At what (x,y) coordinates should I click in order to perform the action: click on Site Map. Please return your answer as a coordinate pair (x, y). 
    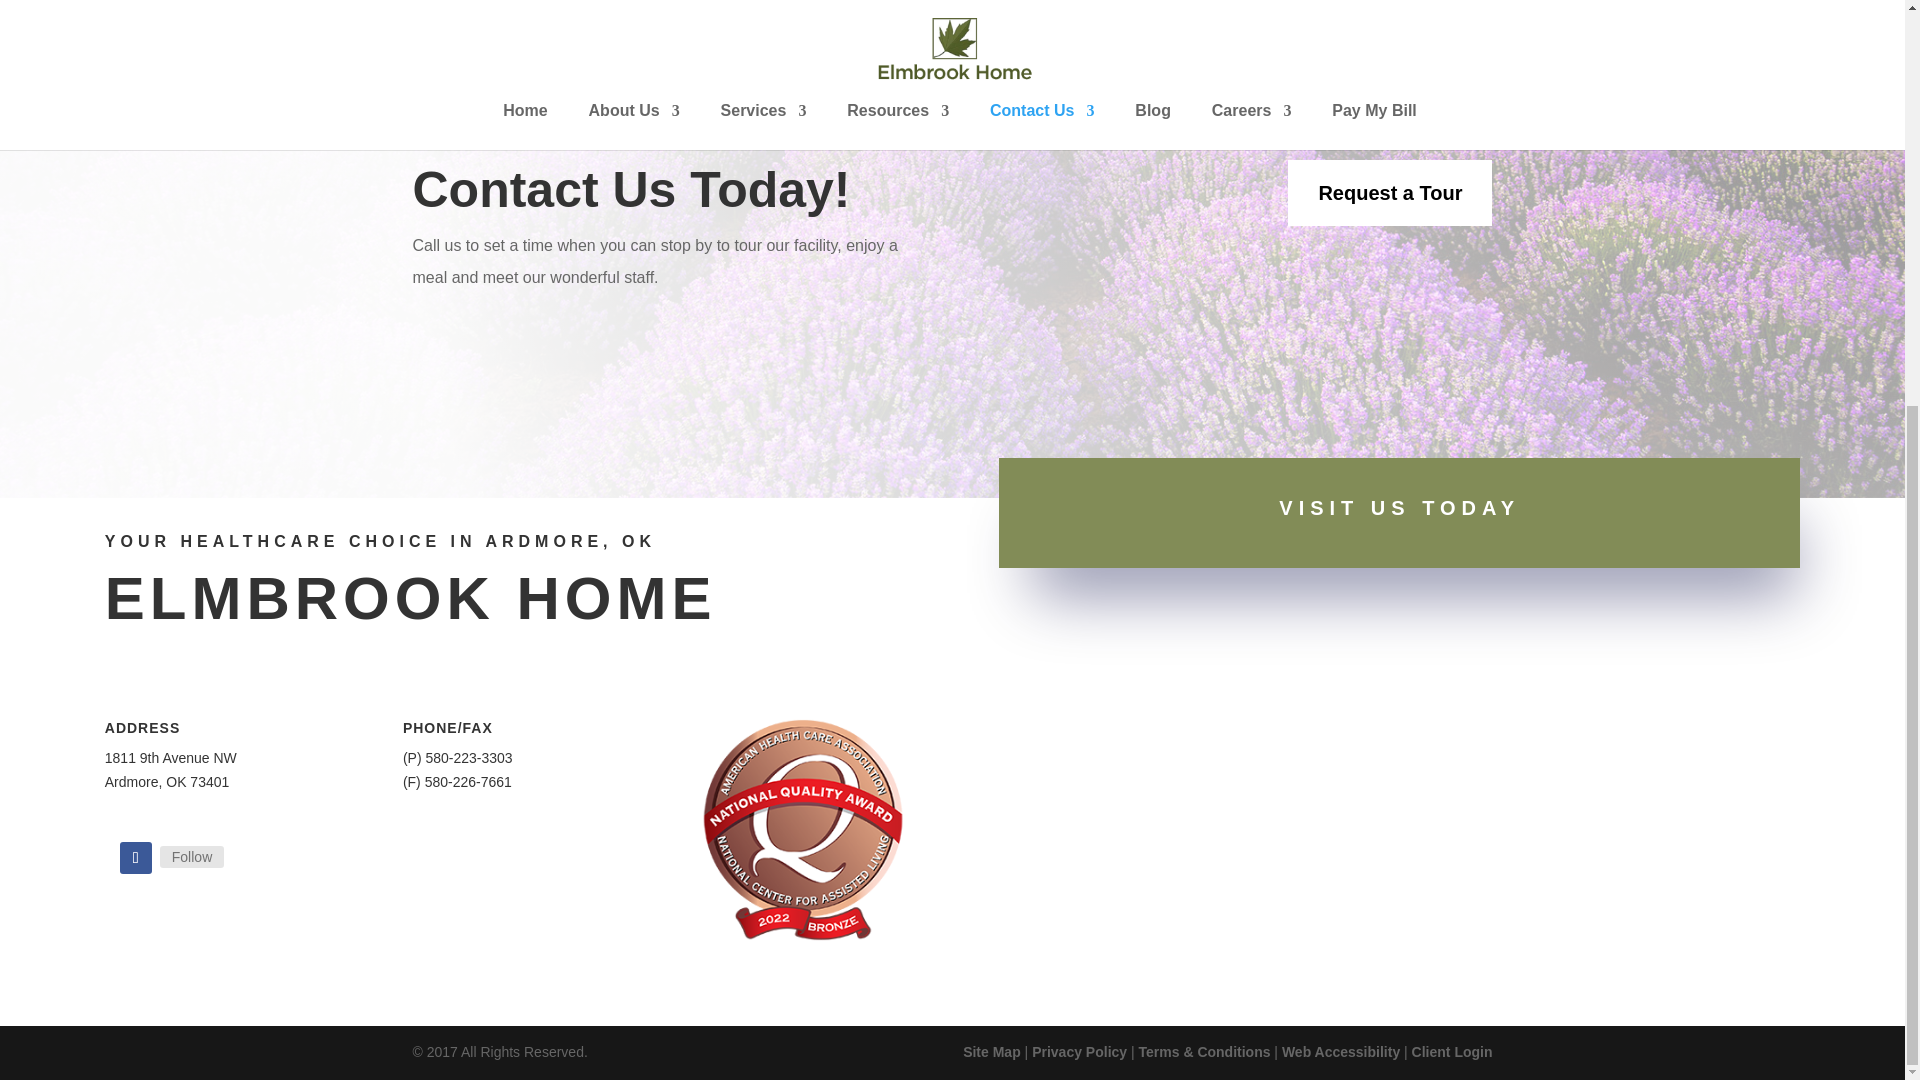
    Looking at the image, I should click on (992, 1052).